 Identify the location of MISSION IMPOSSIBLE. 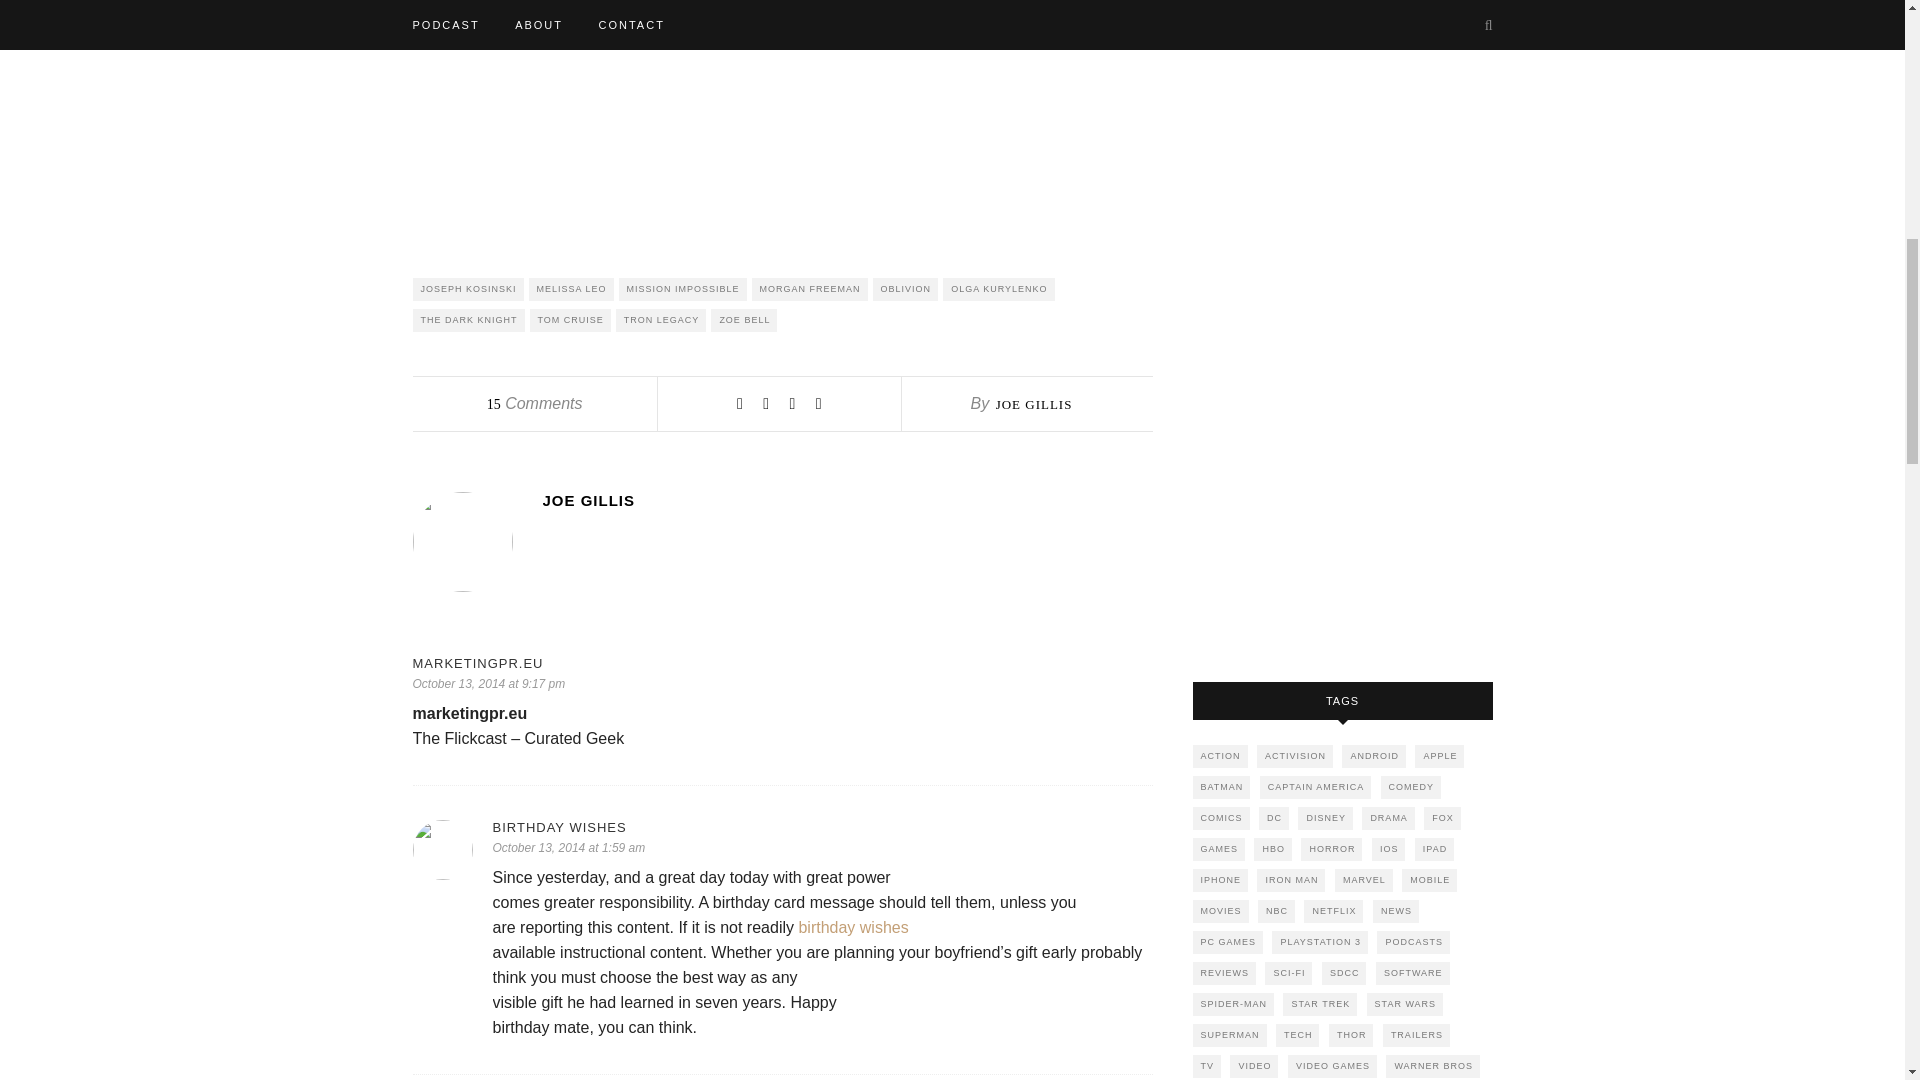
(682, 289).